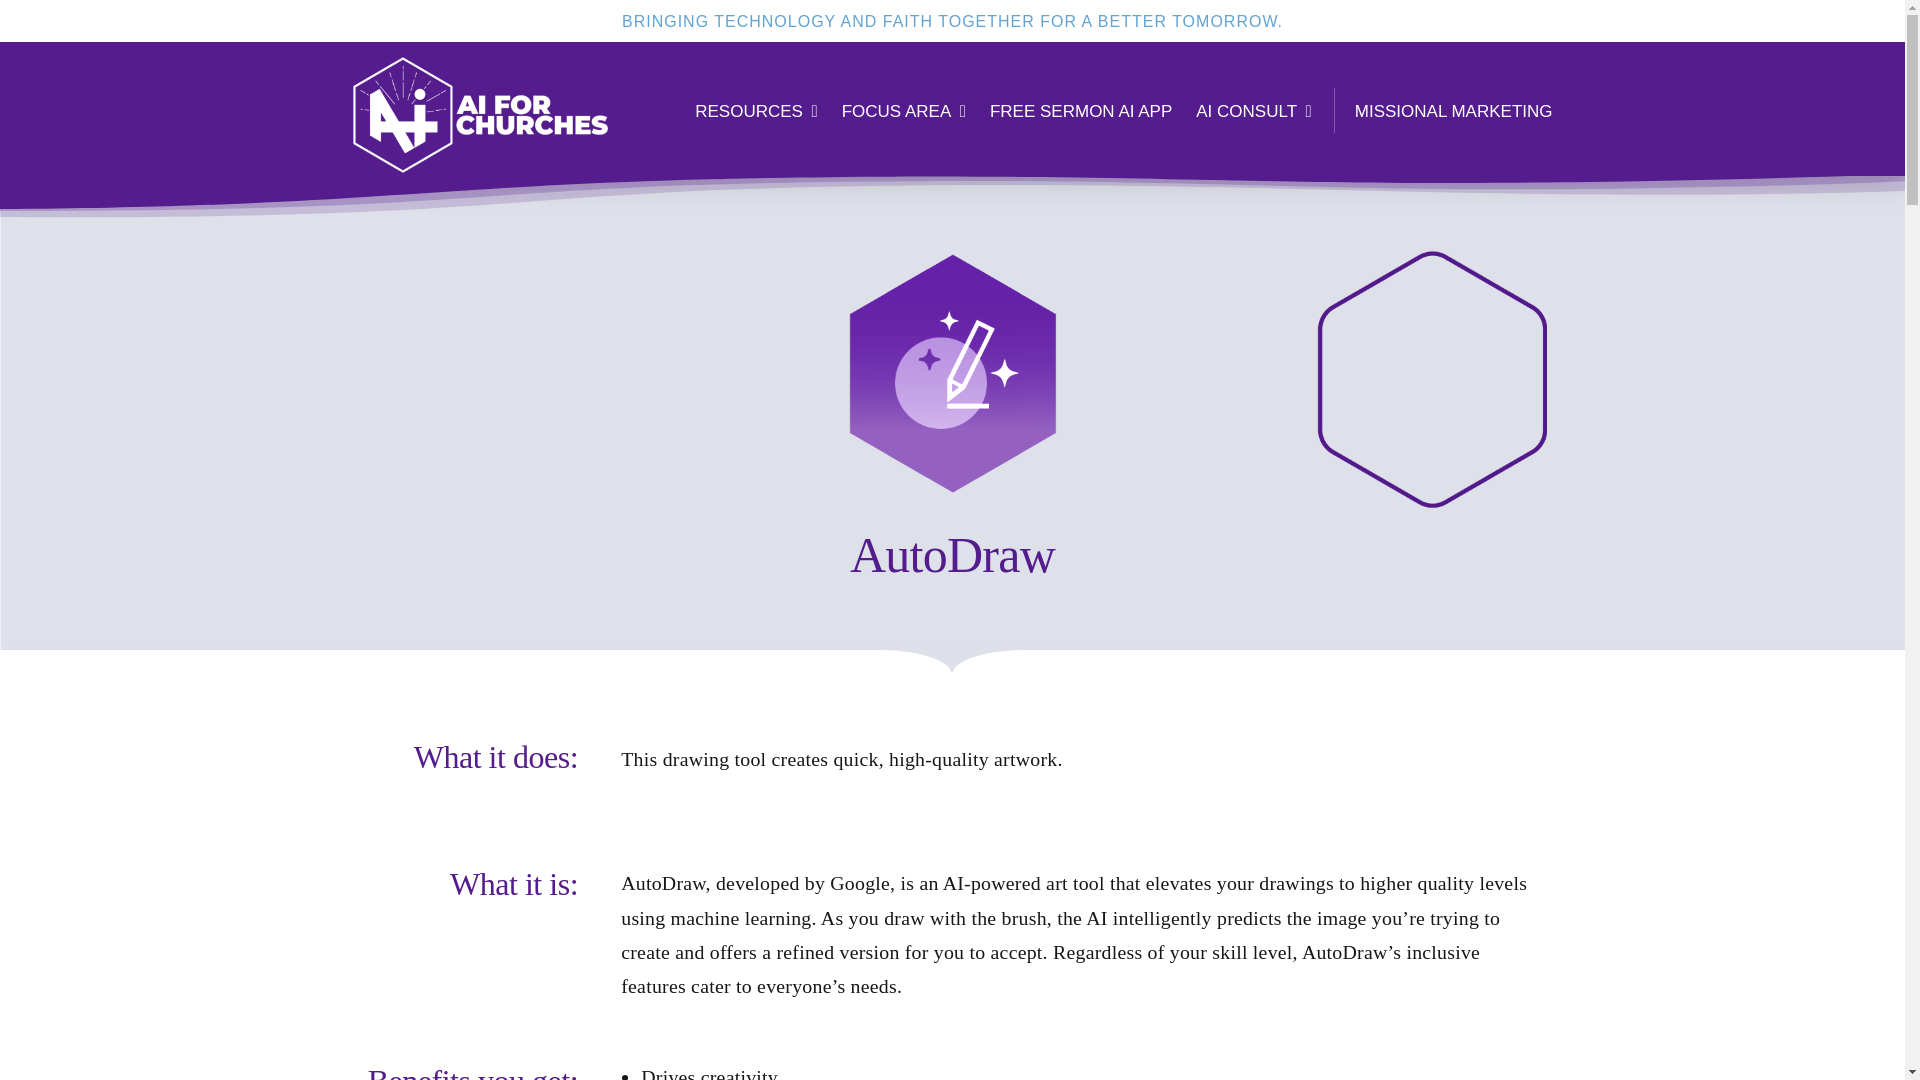  I want to click on MISSIONAL MARKETING, so click(1454, 107).